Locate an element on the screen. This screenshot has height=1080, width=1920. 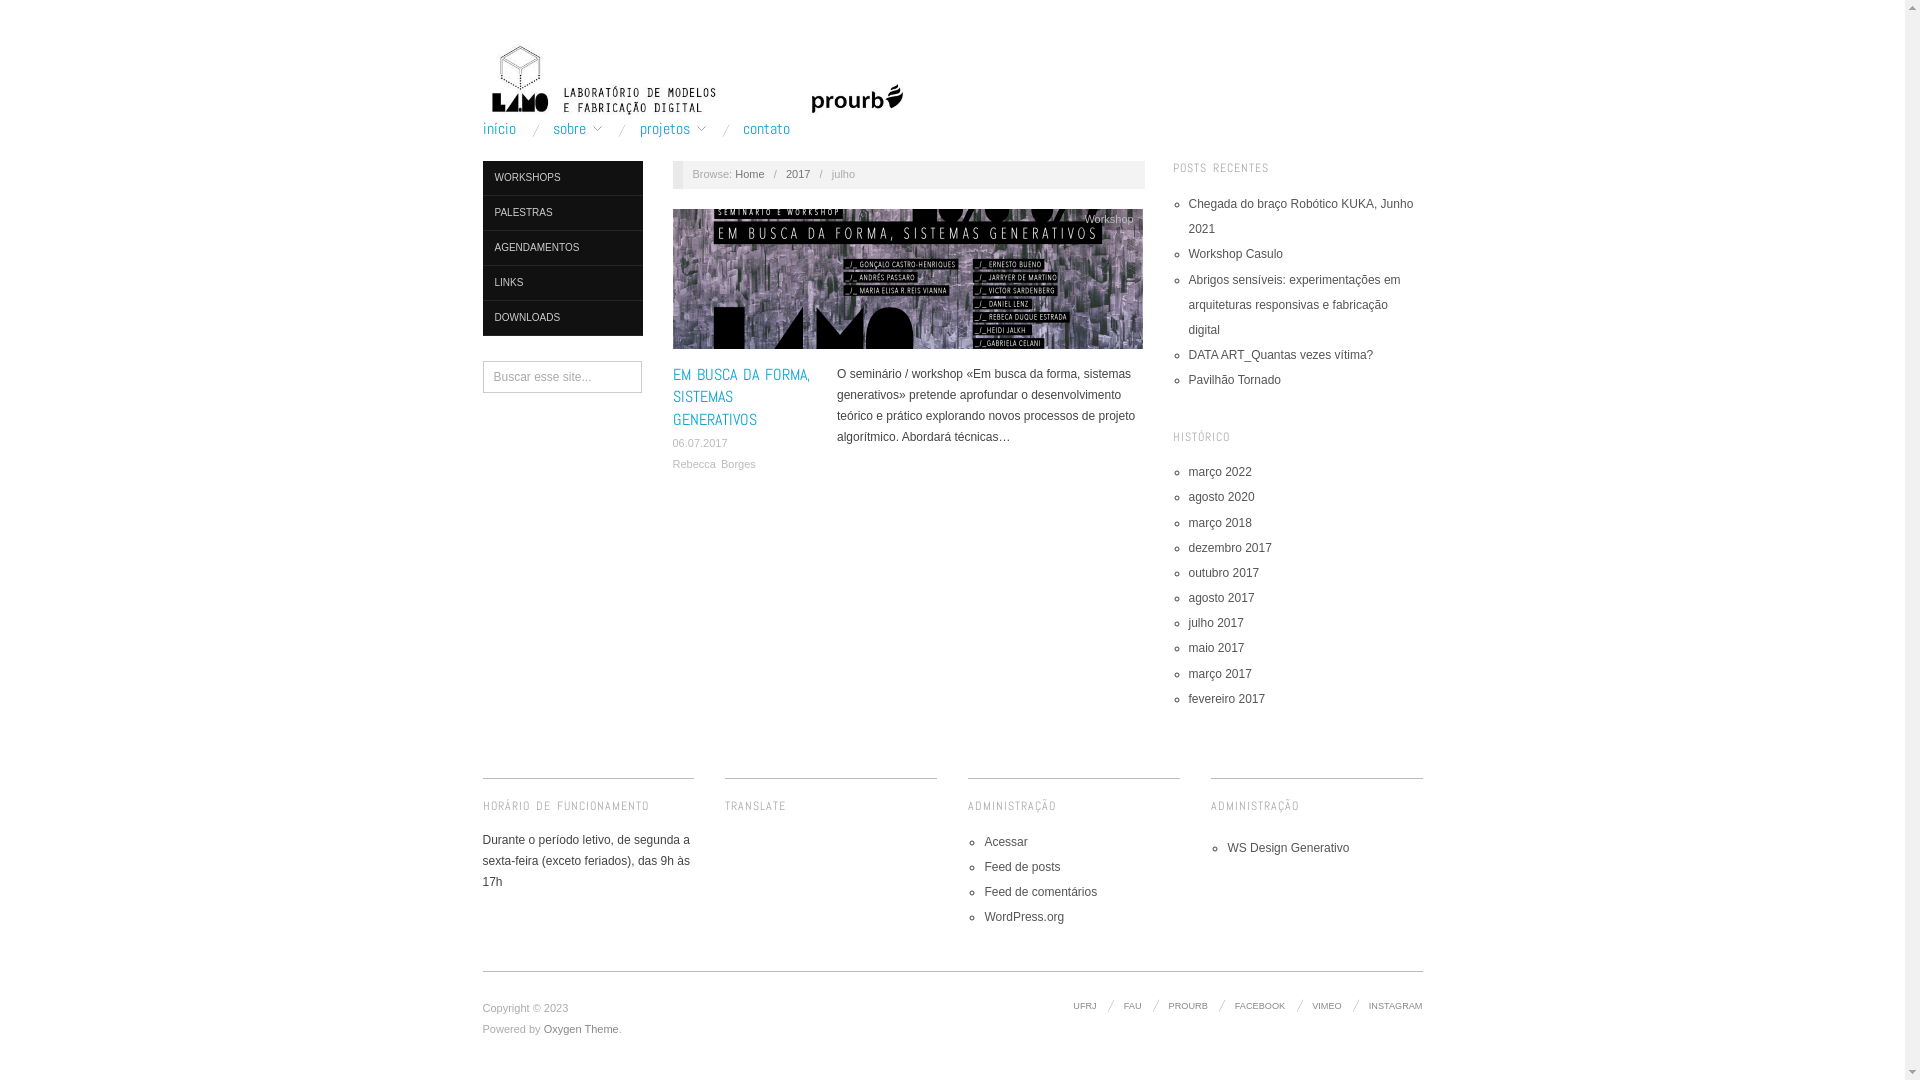
LINKS is located at coordinates (562, 284).